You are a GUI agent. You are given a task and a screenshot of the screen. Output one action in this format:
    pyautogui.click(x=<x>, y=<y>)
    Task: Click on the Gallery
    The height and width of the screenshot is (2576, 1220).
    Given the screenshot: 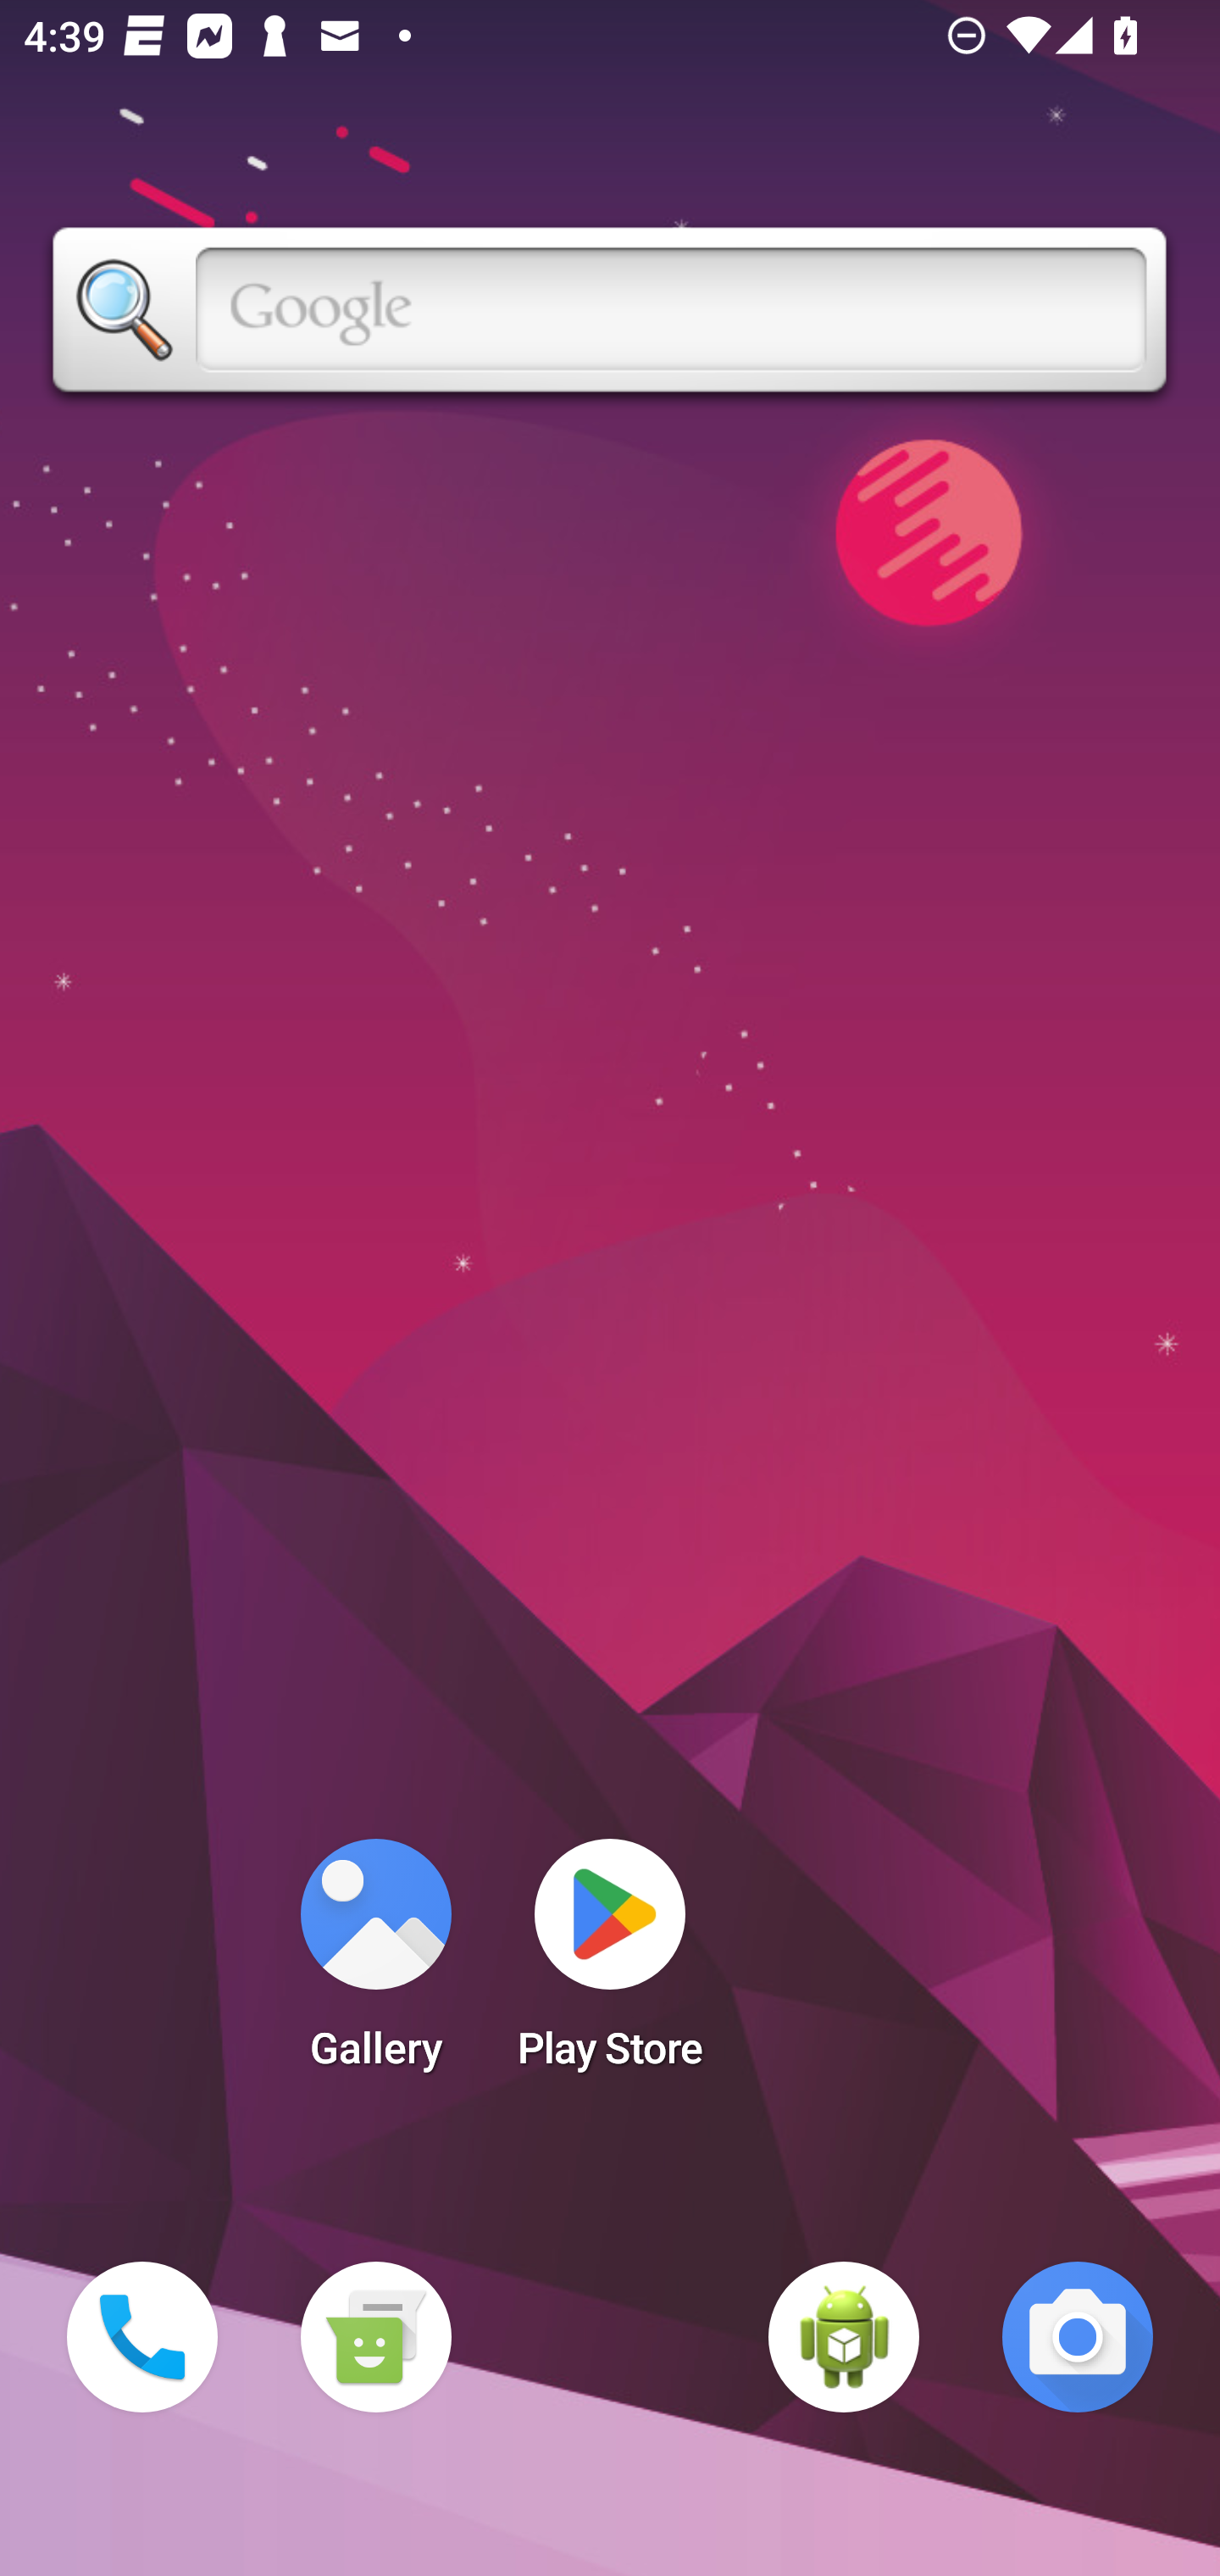 What is the action you would take?
    pyautogui.click(x=375, y=1964)
    